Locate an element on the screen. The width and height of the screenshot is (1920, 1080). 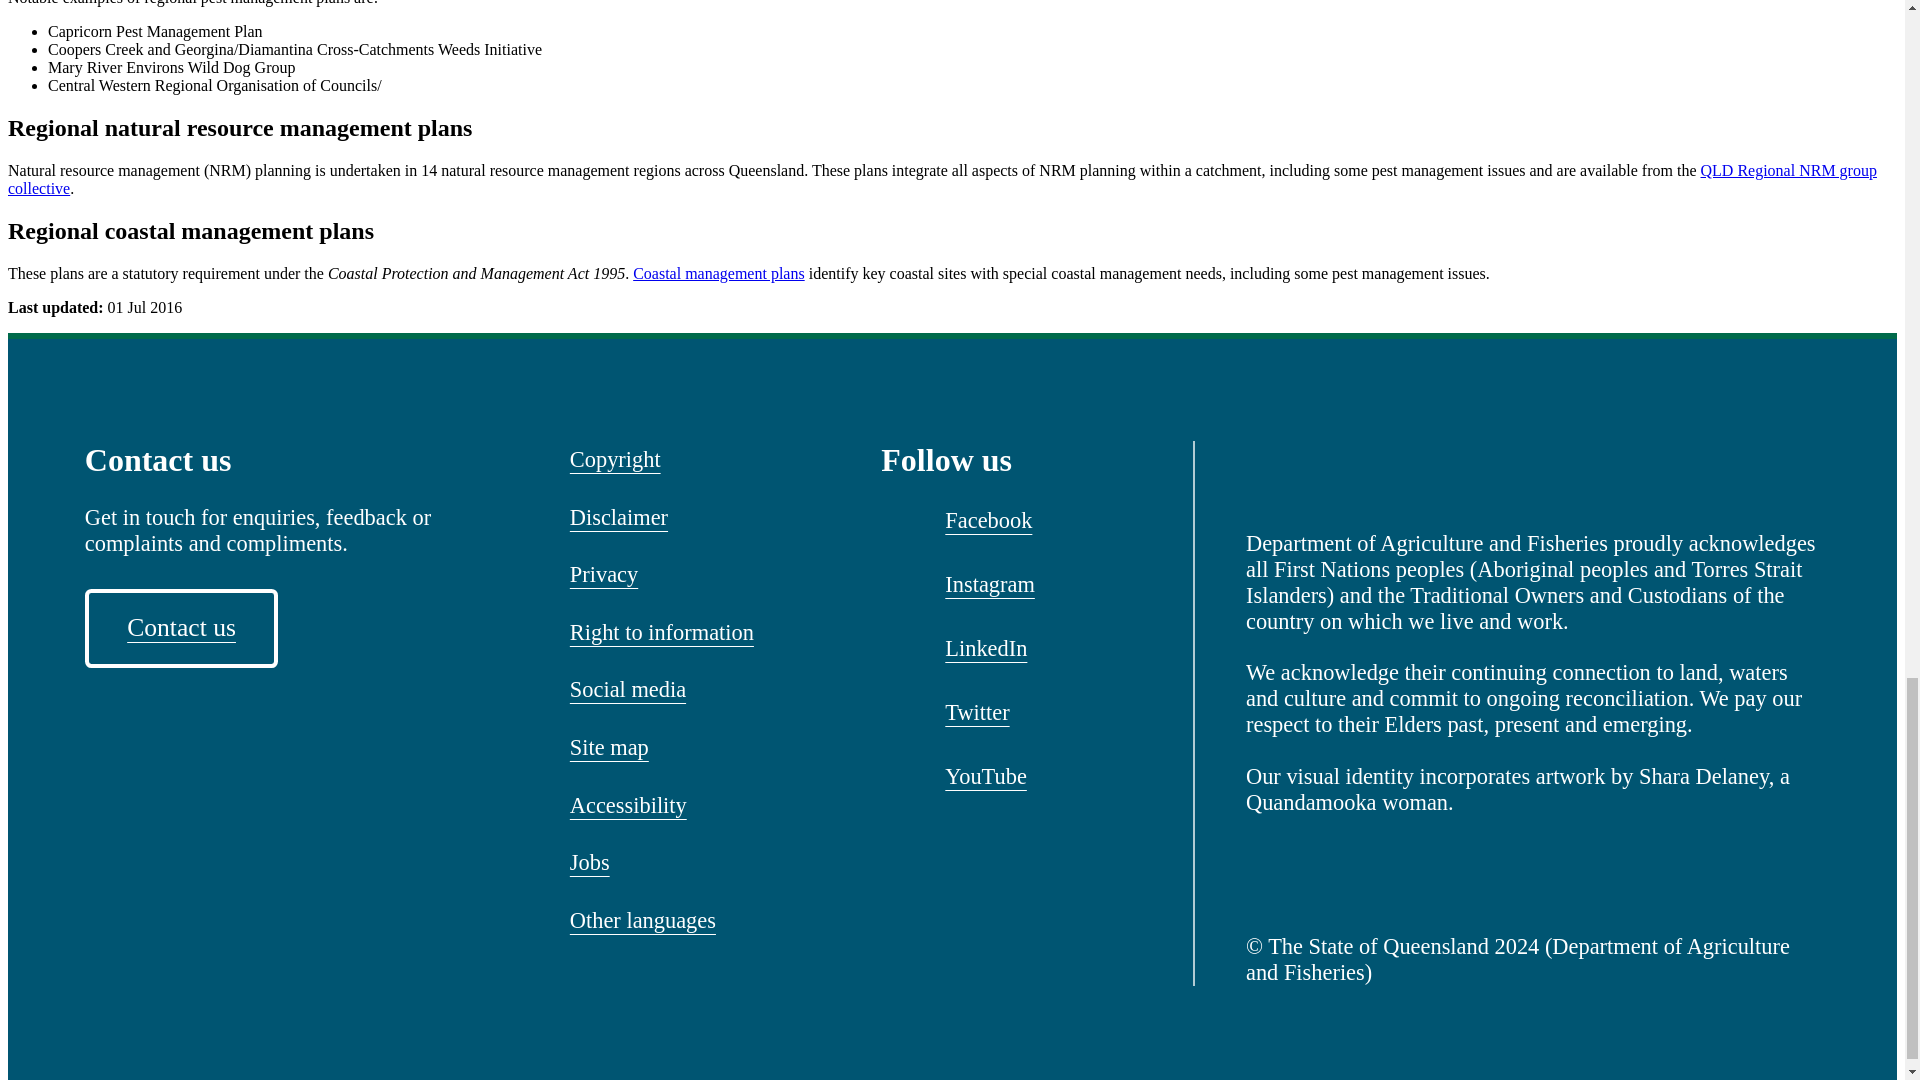
Copyright is located at coordinates (615, 460).